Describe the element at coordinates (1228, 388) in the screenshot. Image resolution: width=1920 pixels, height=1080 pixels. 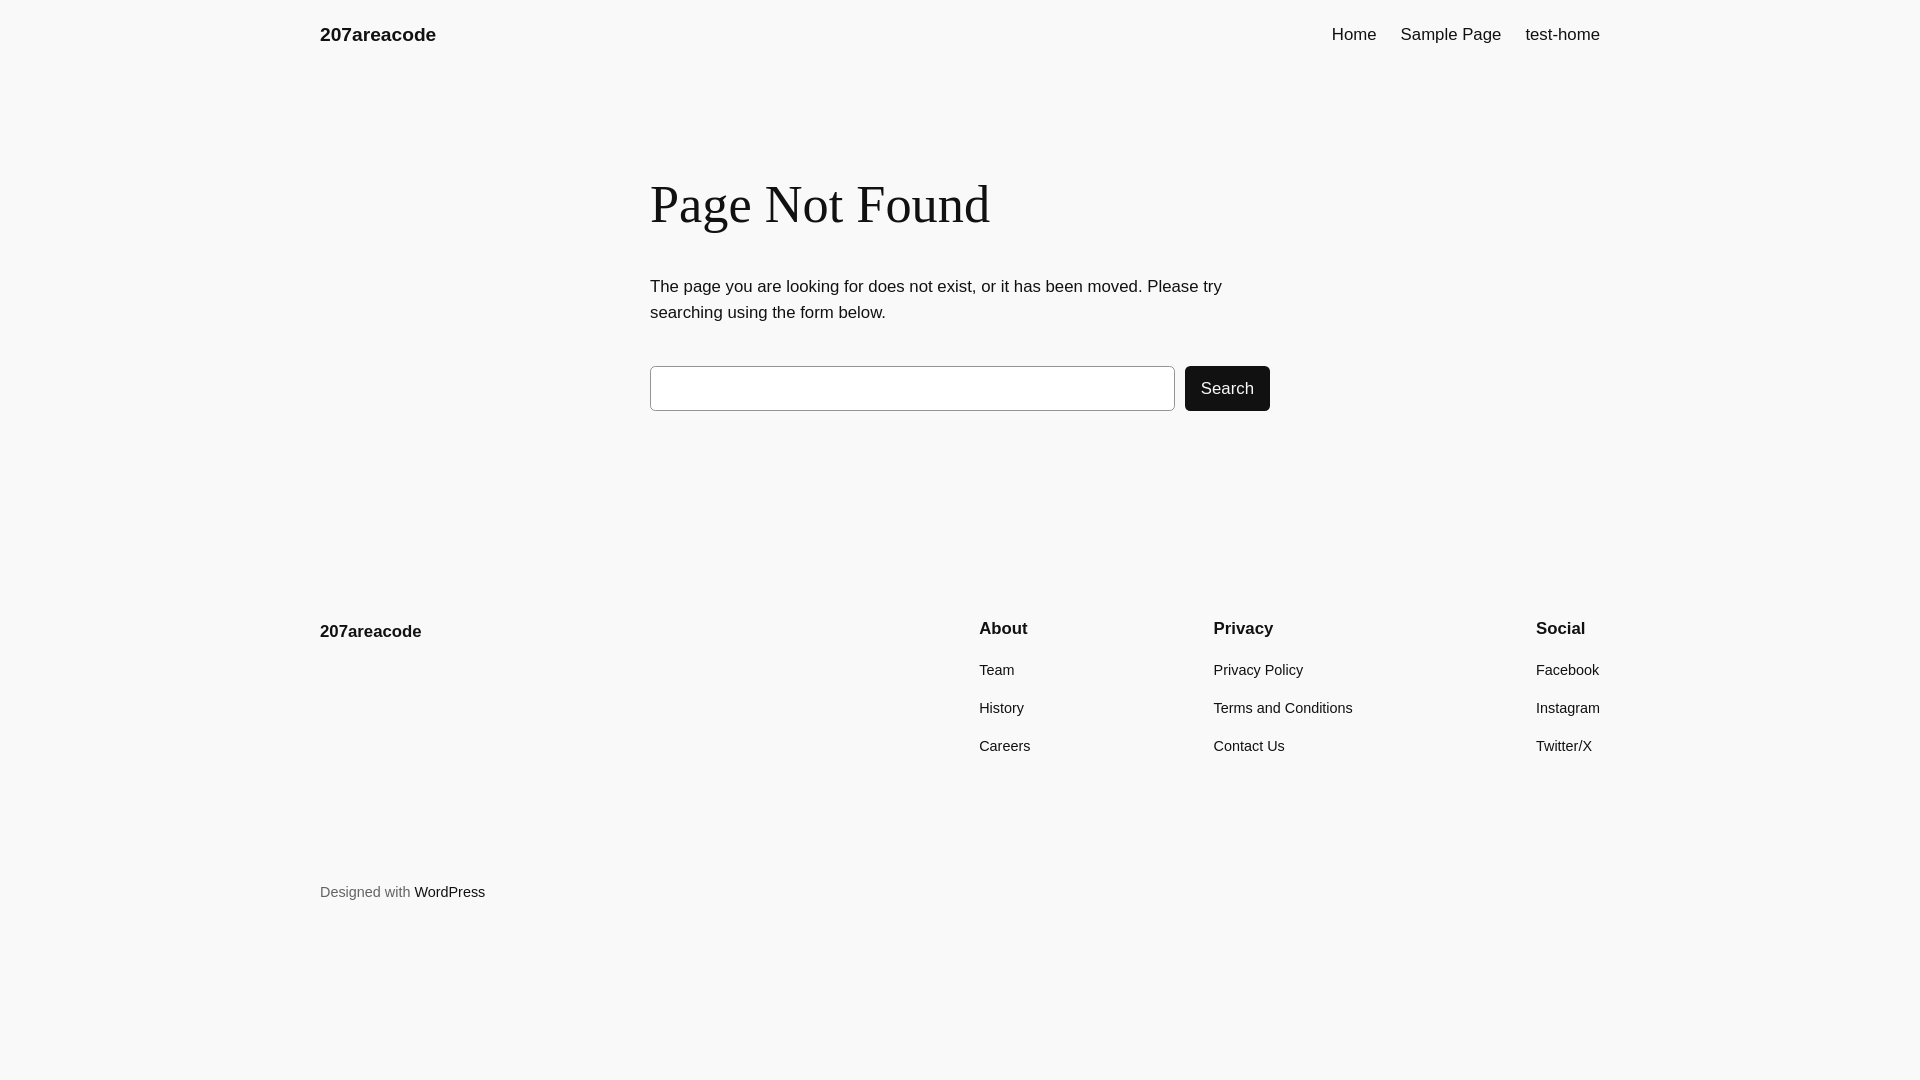
I see `Search` at that location.